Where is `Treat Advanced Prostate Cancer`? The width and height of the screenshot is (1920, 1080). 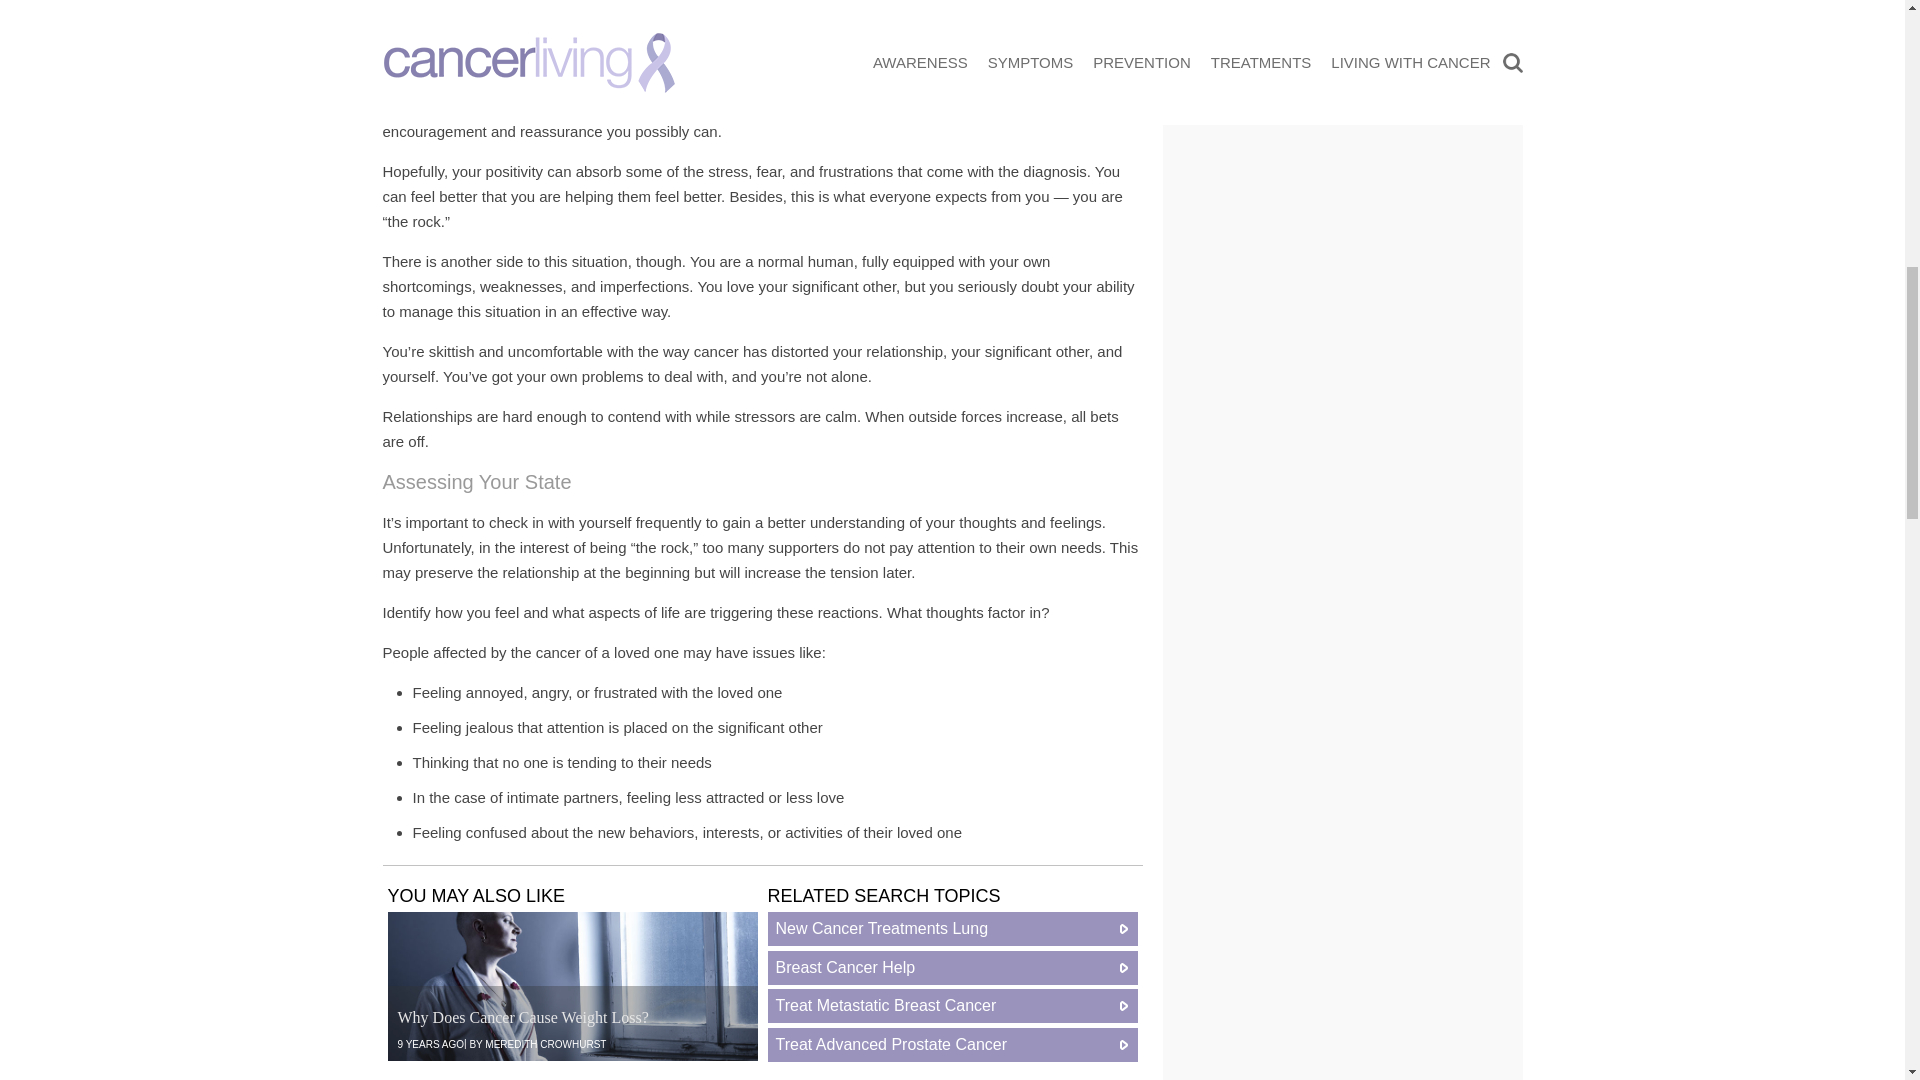 Treat Advanced Prostate Cancer is located at coordinates (953, 1044).